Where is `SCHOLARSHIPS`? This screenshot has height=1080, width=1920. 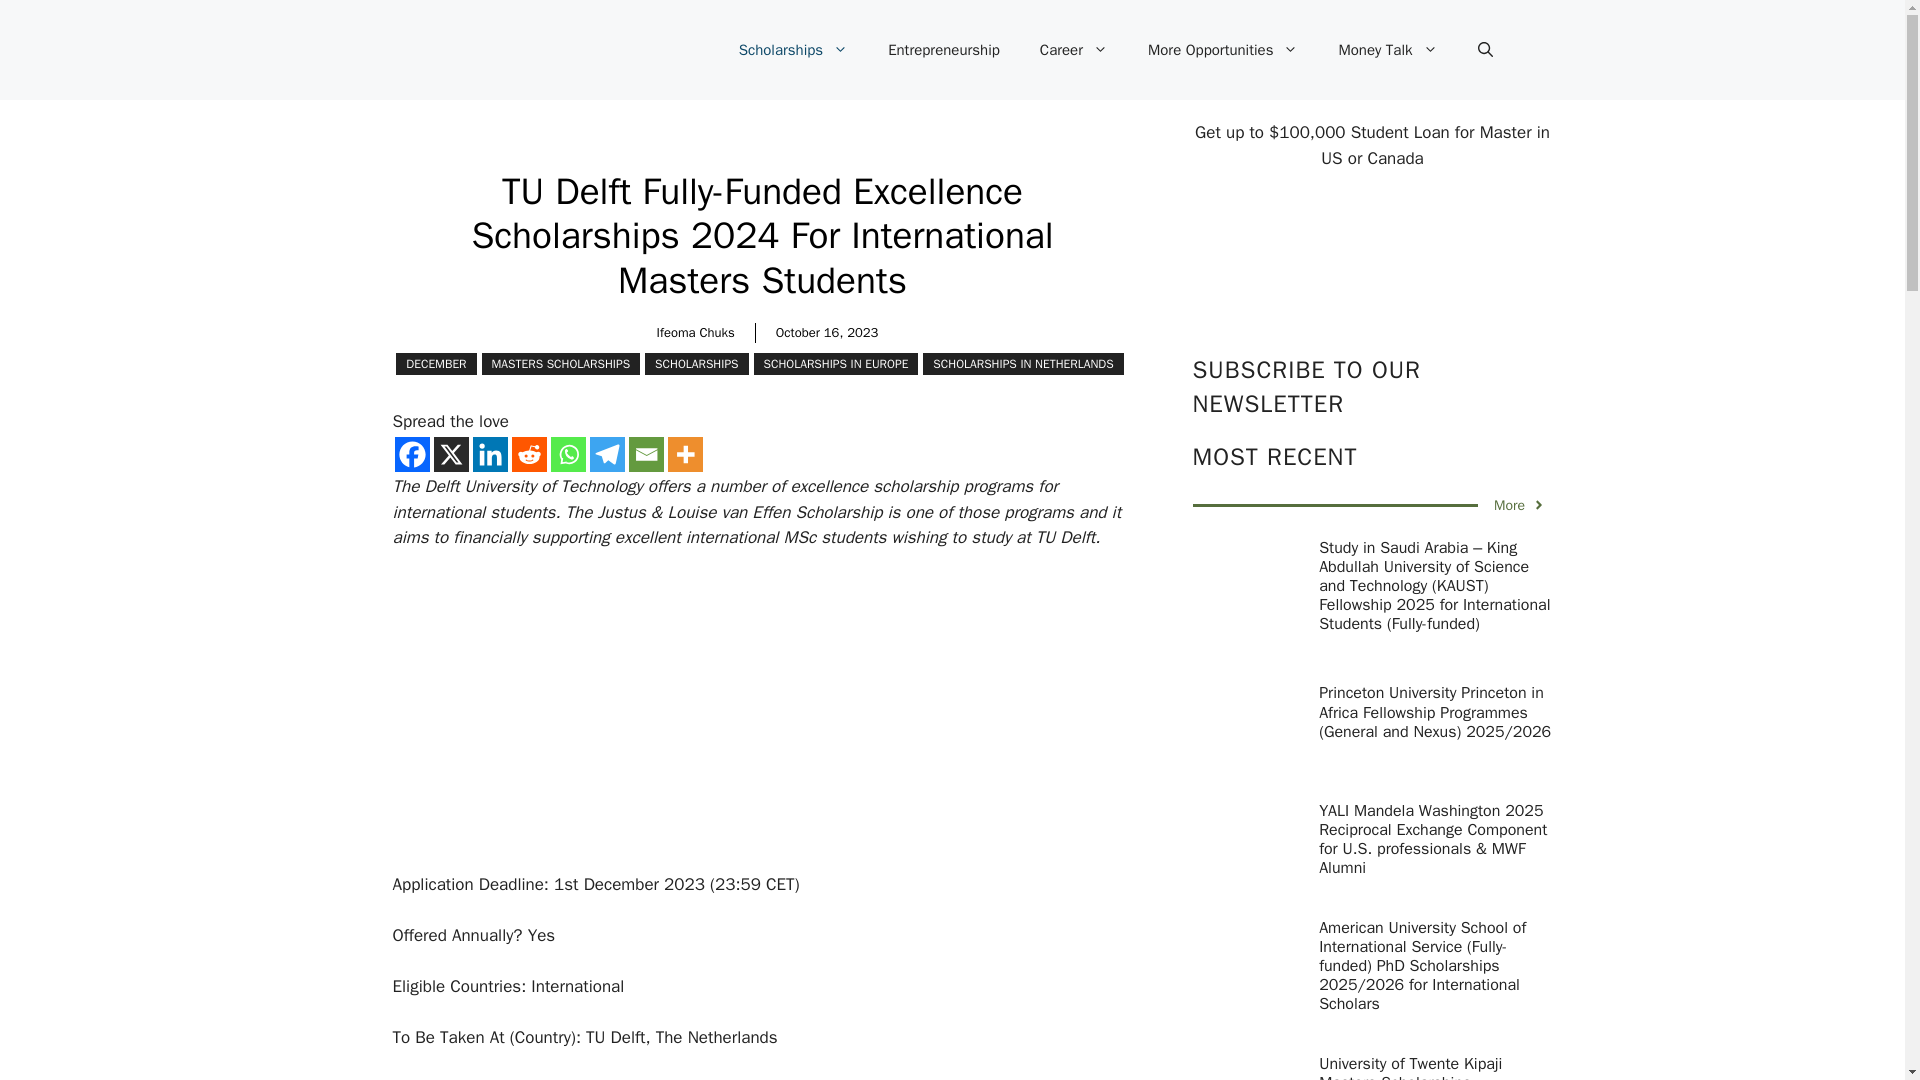
SCHOLARSHIPS is located at coordinates (696, 364).